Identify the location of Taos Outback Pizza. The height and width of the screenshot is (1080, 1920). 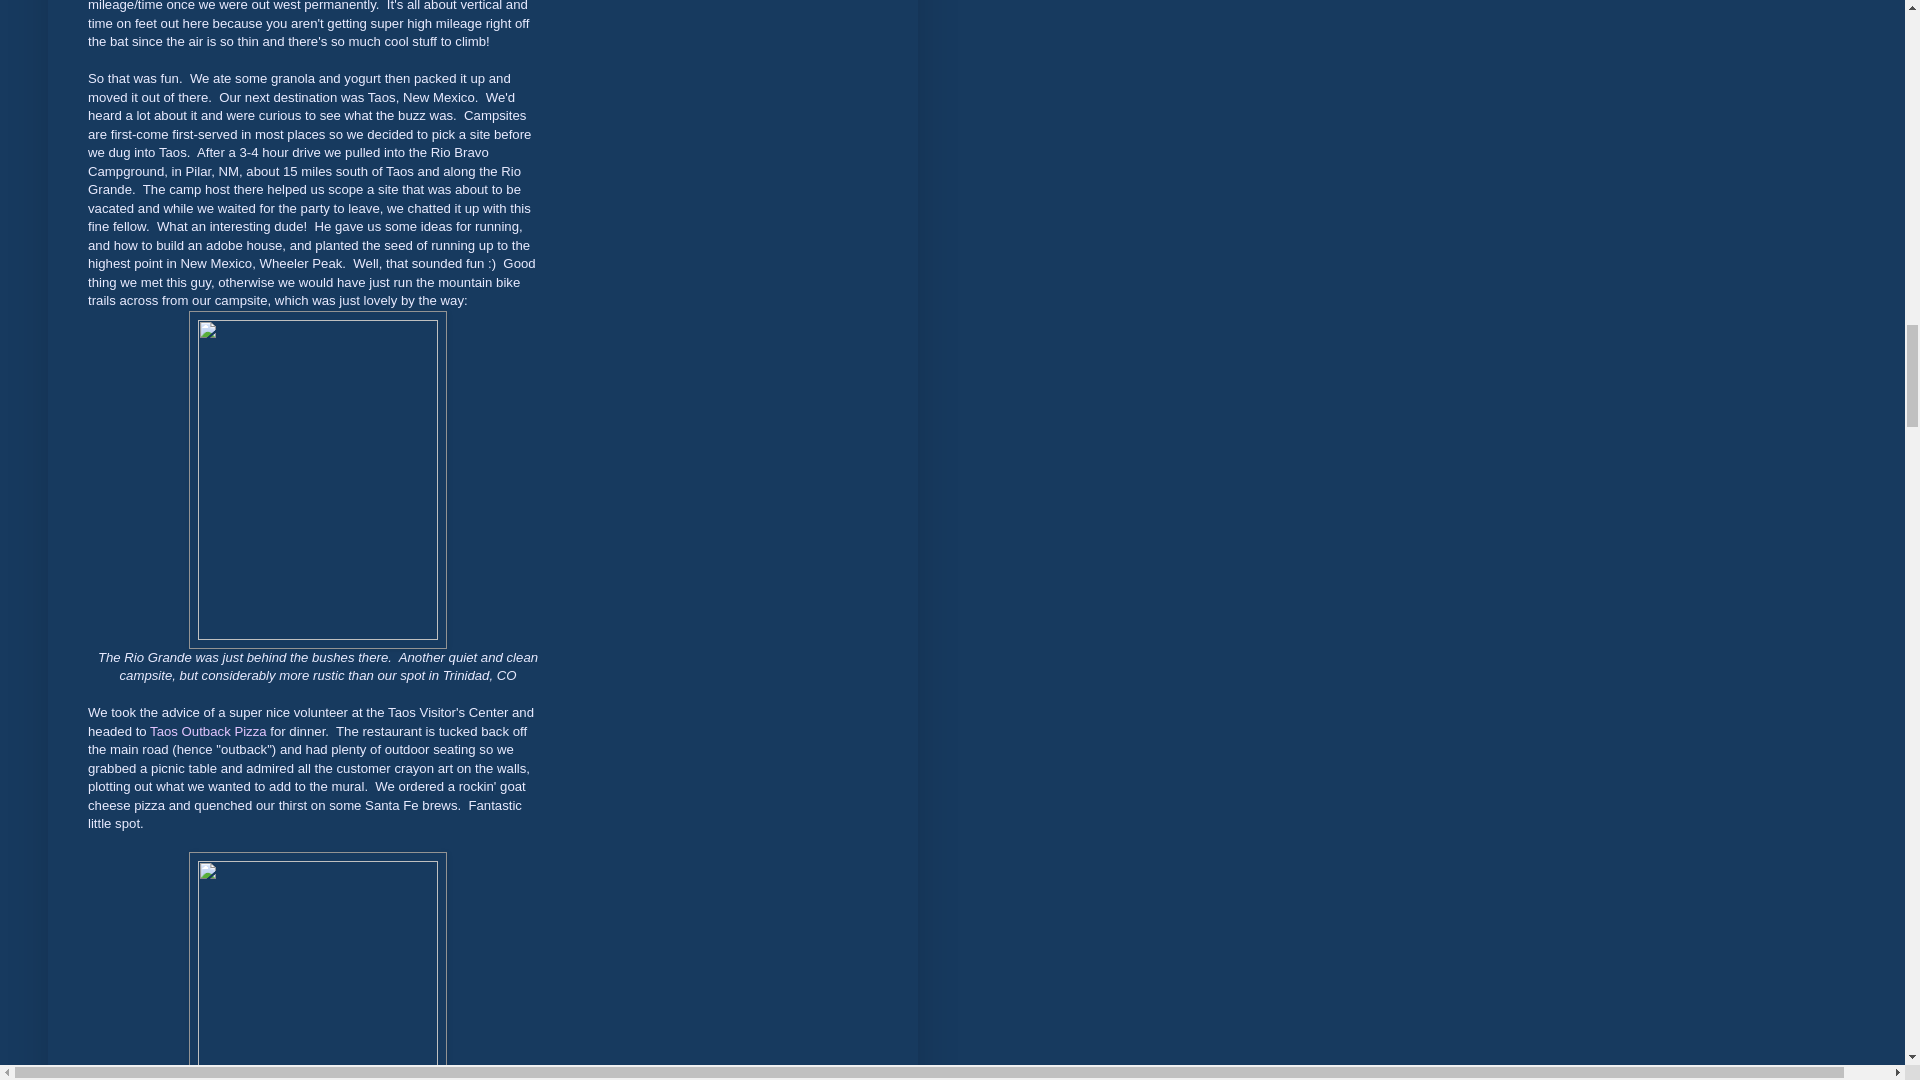
(208, 730).